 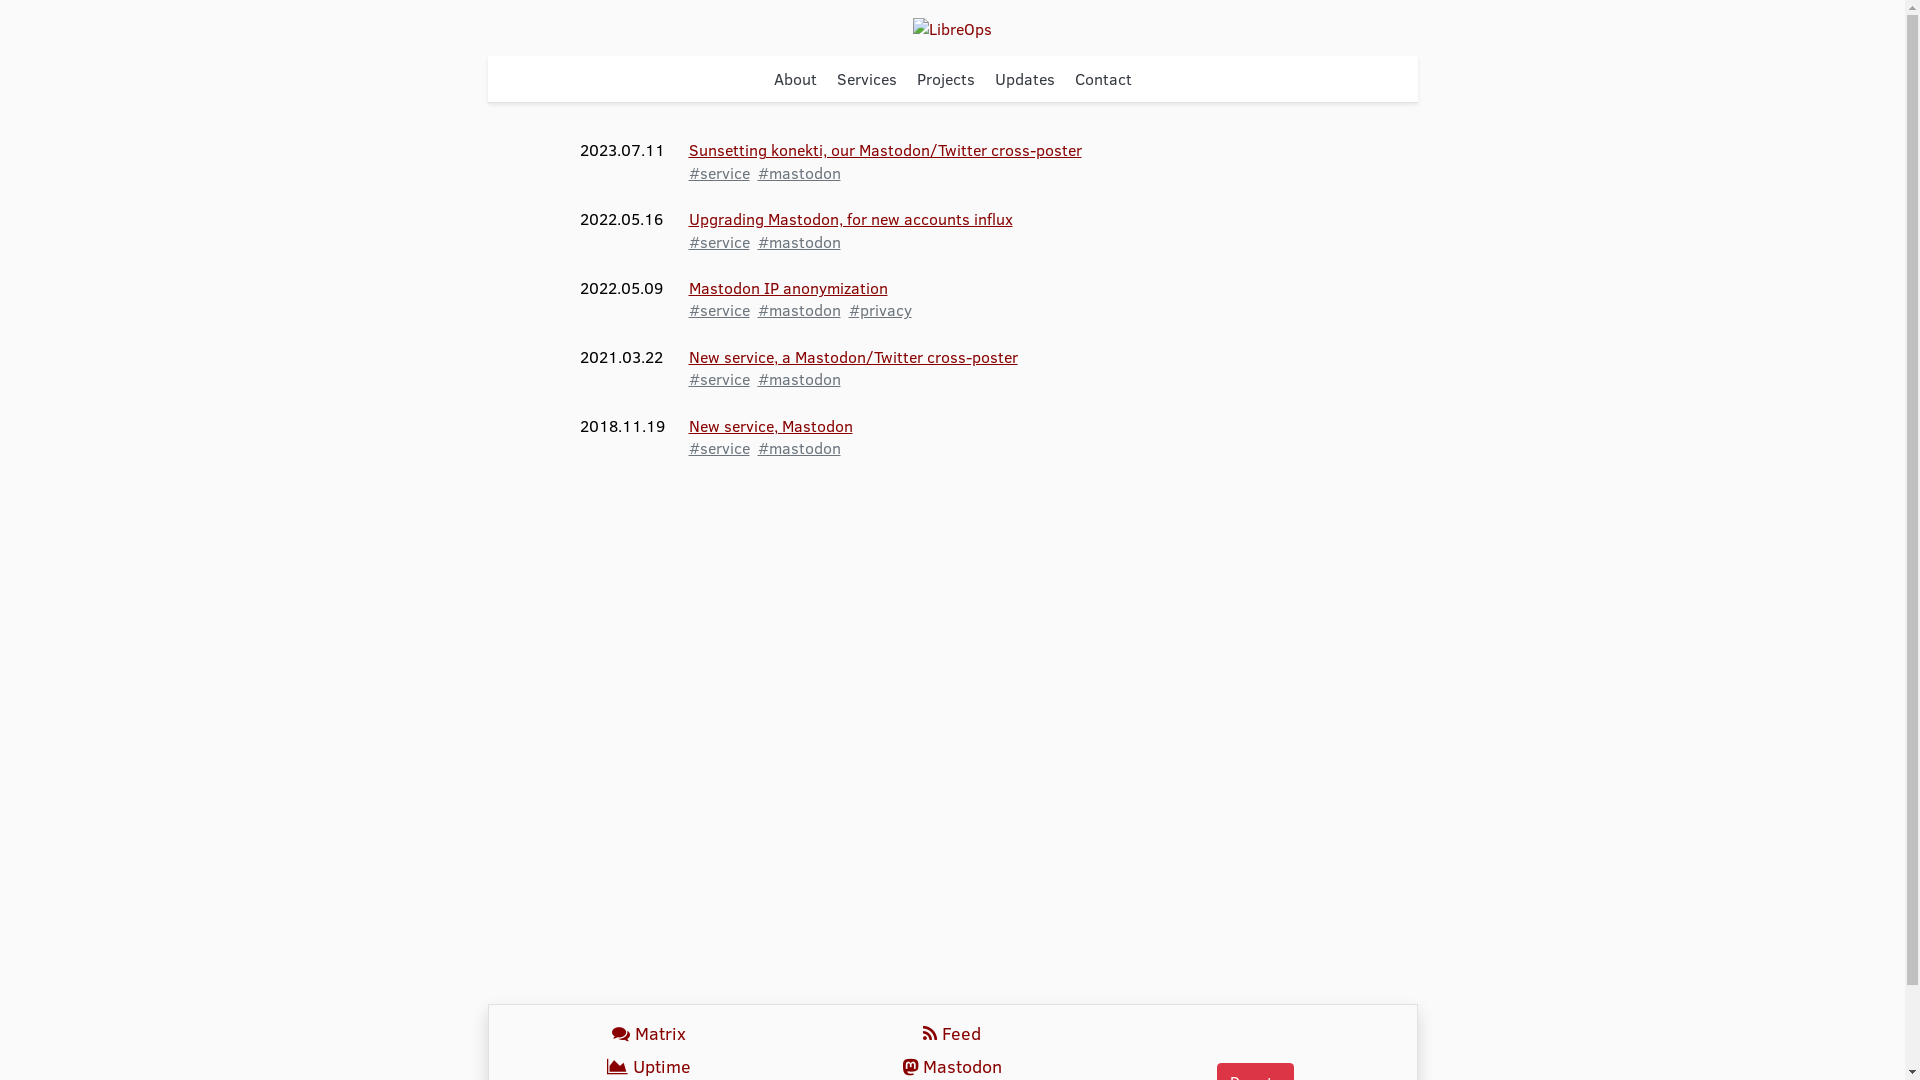 What do you see at coordinates (648, 1066) in the screenshot?
I see `Uptime` at bounding box center [648, 1066].